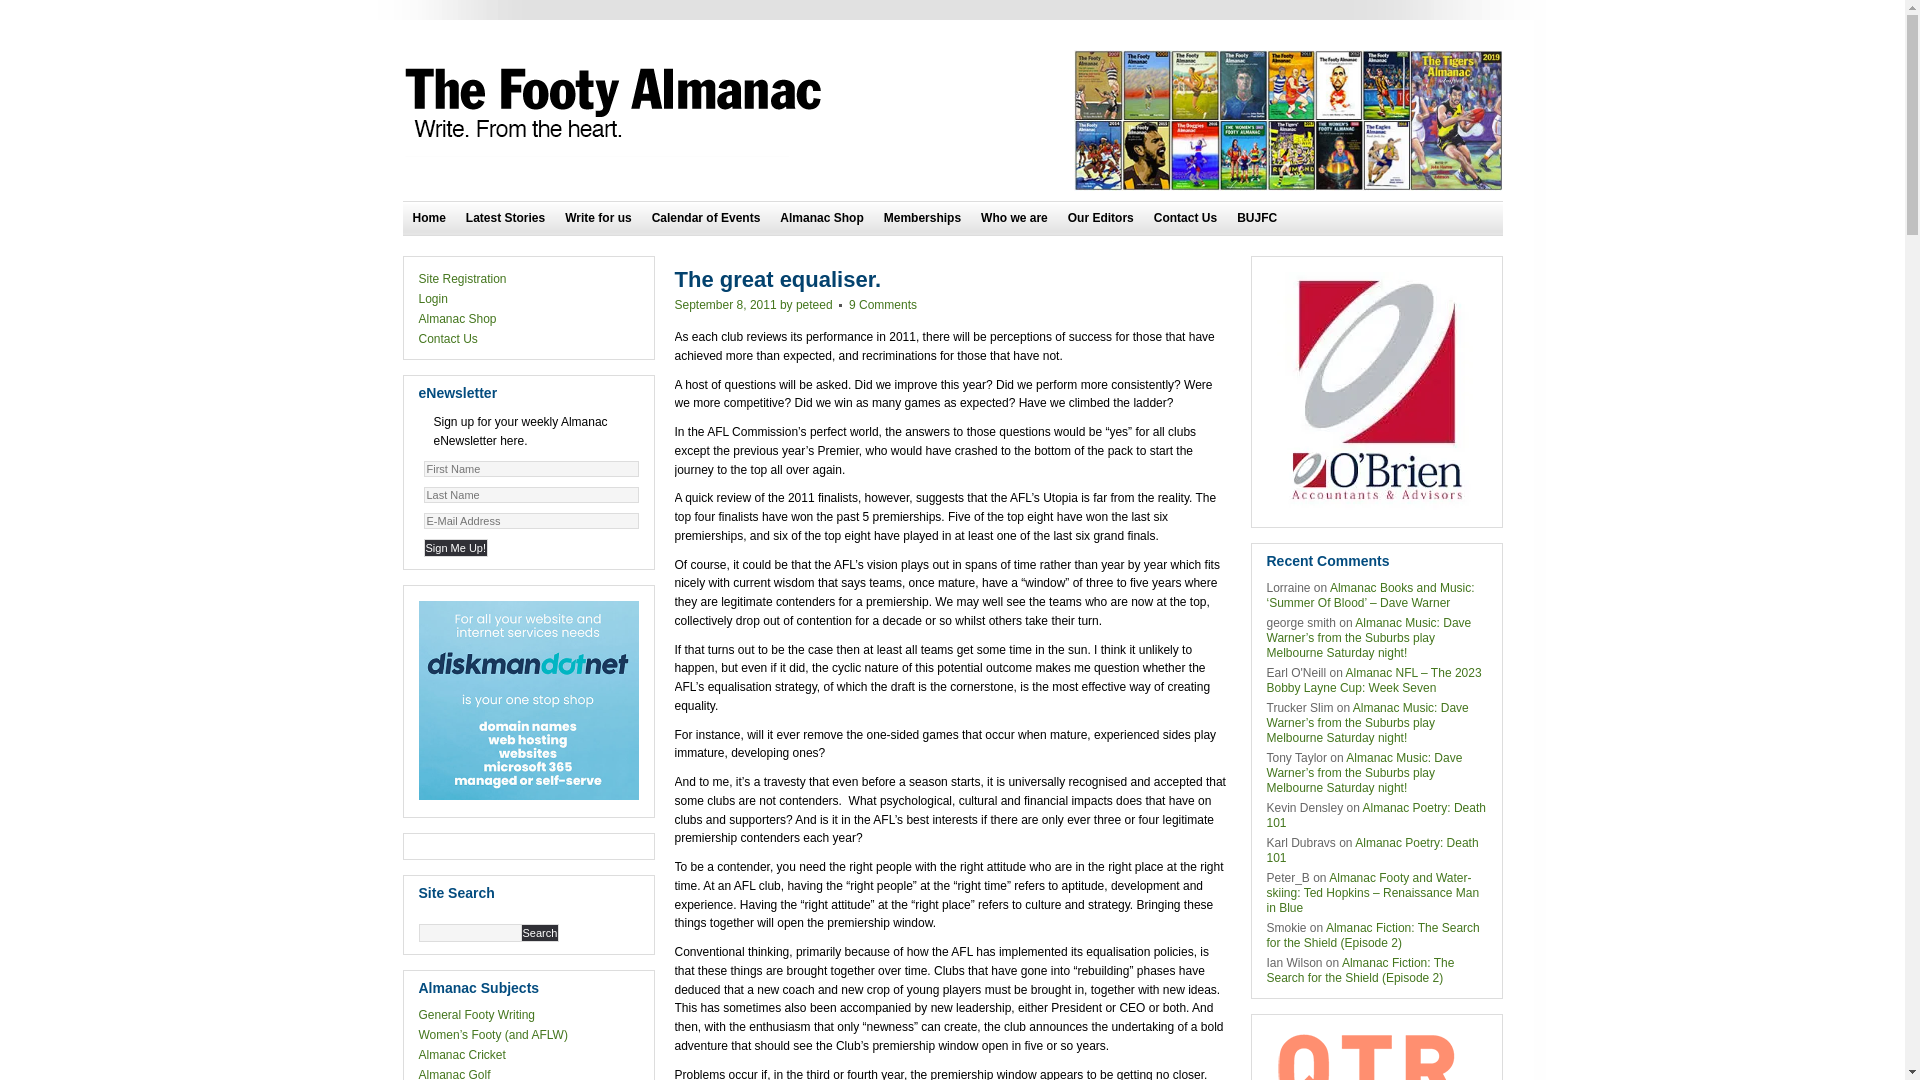 Image resolution: width=1920 pixels, height=1080 pixels. I want to click on Latest Stories, so click(506, 218).